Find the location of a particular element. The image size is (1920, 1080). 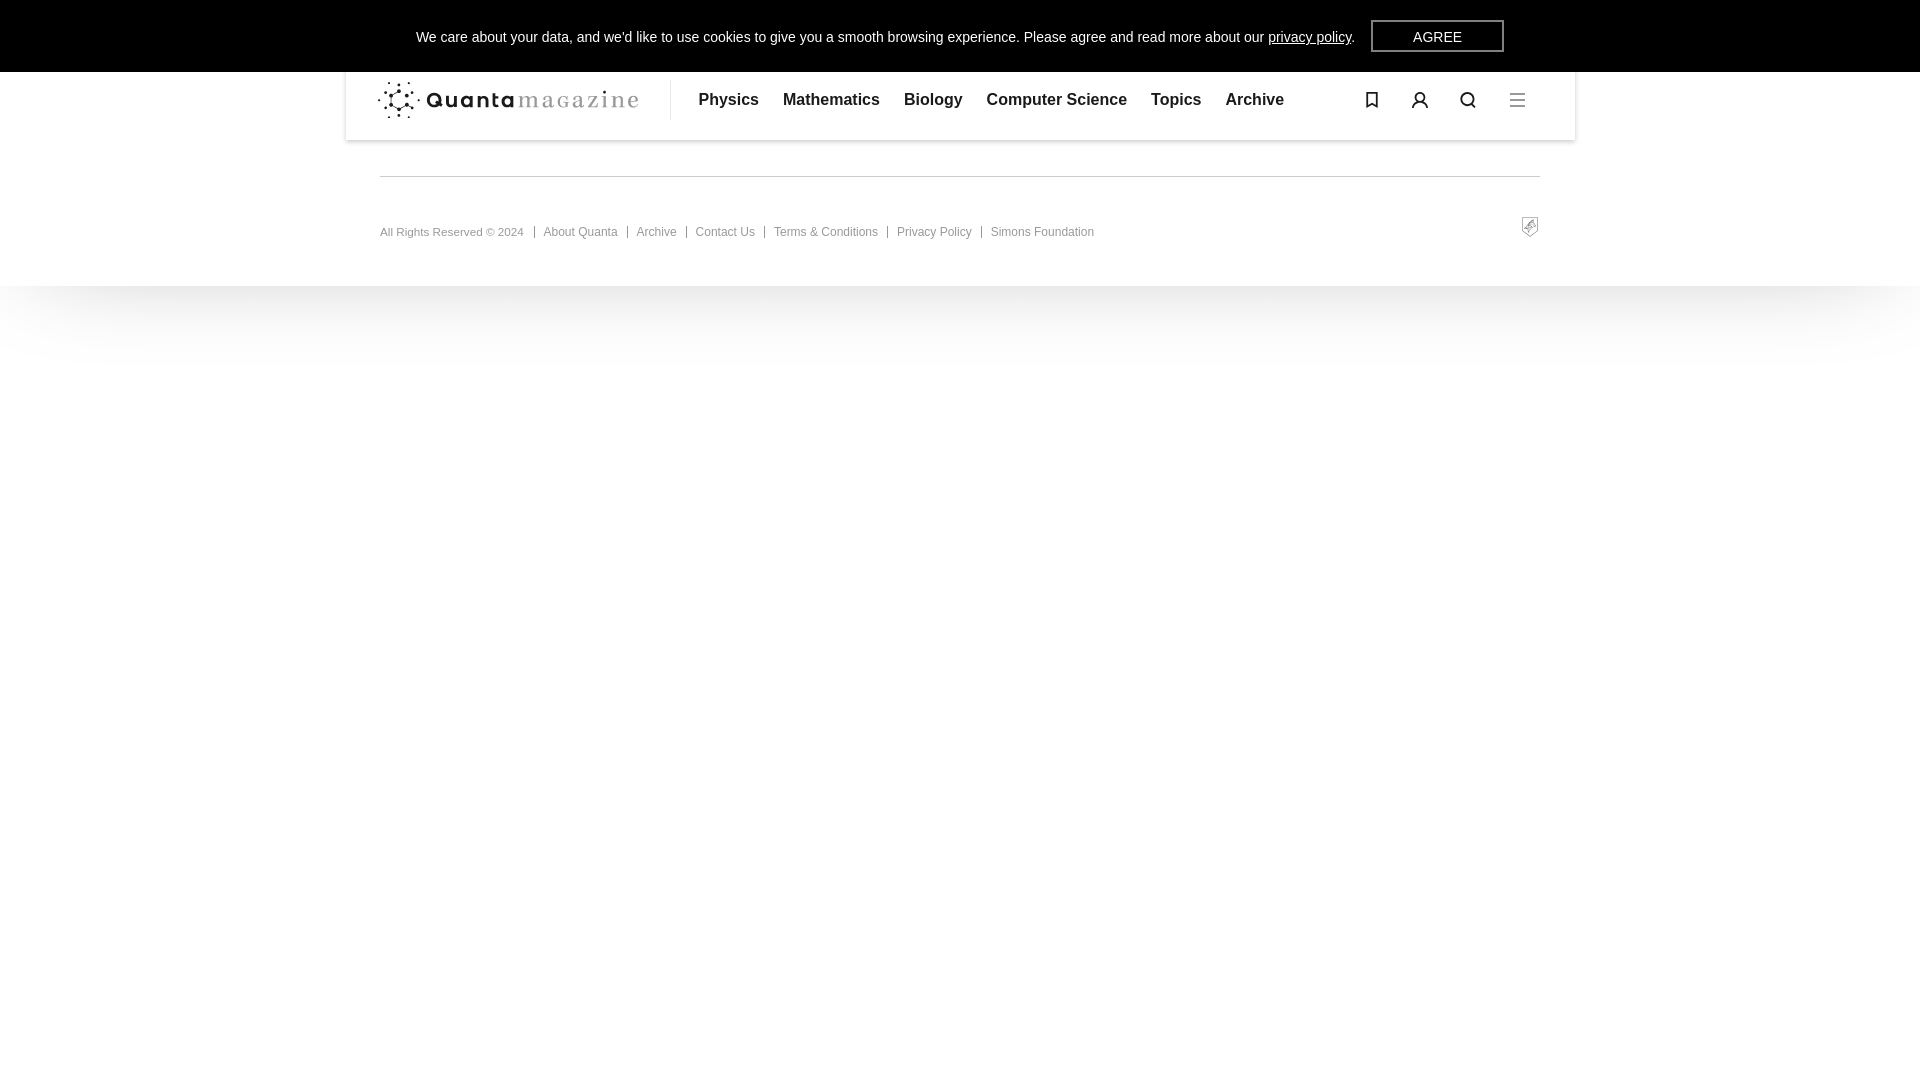

privacy policy is located at coordinates (1309, 37).